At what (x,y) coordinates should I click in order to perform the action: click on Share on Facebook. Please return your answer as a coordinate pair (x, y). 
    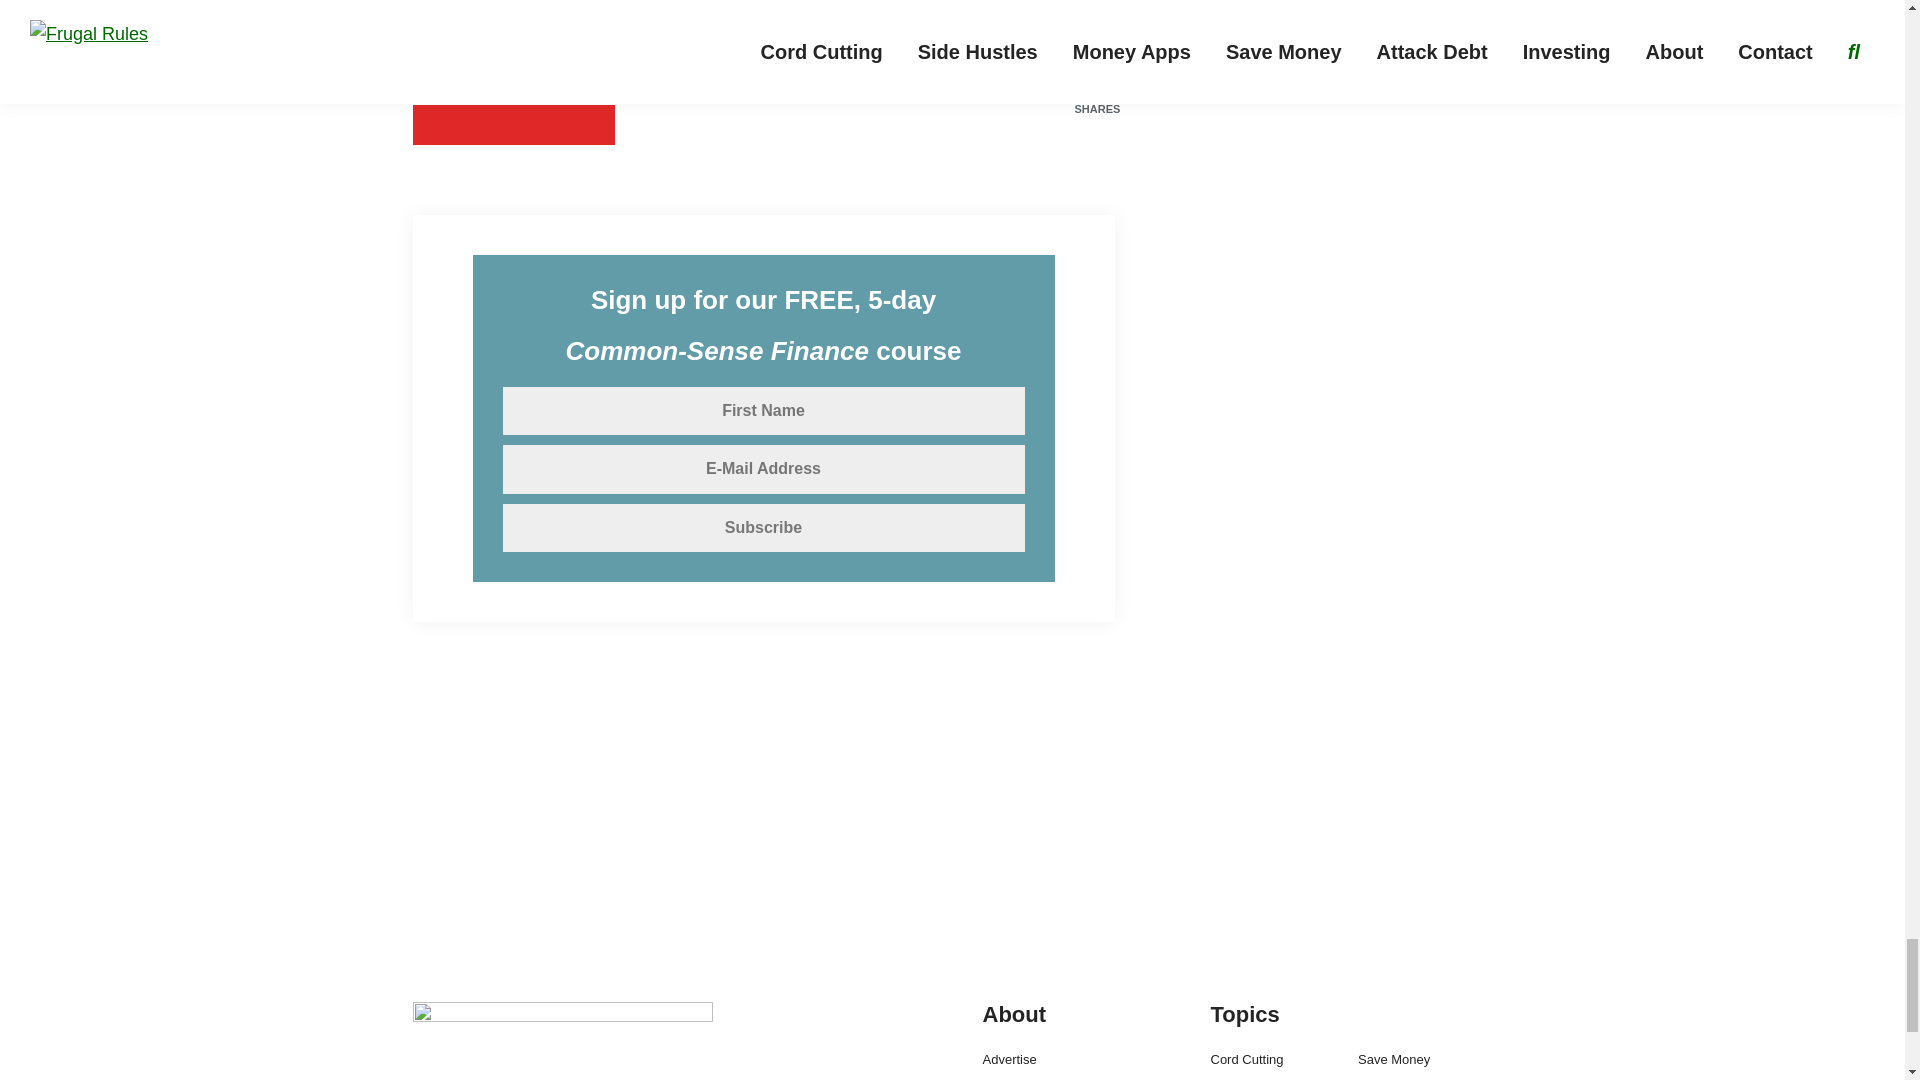
    Looking at the image, I should click on (728, 75).